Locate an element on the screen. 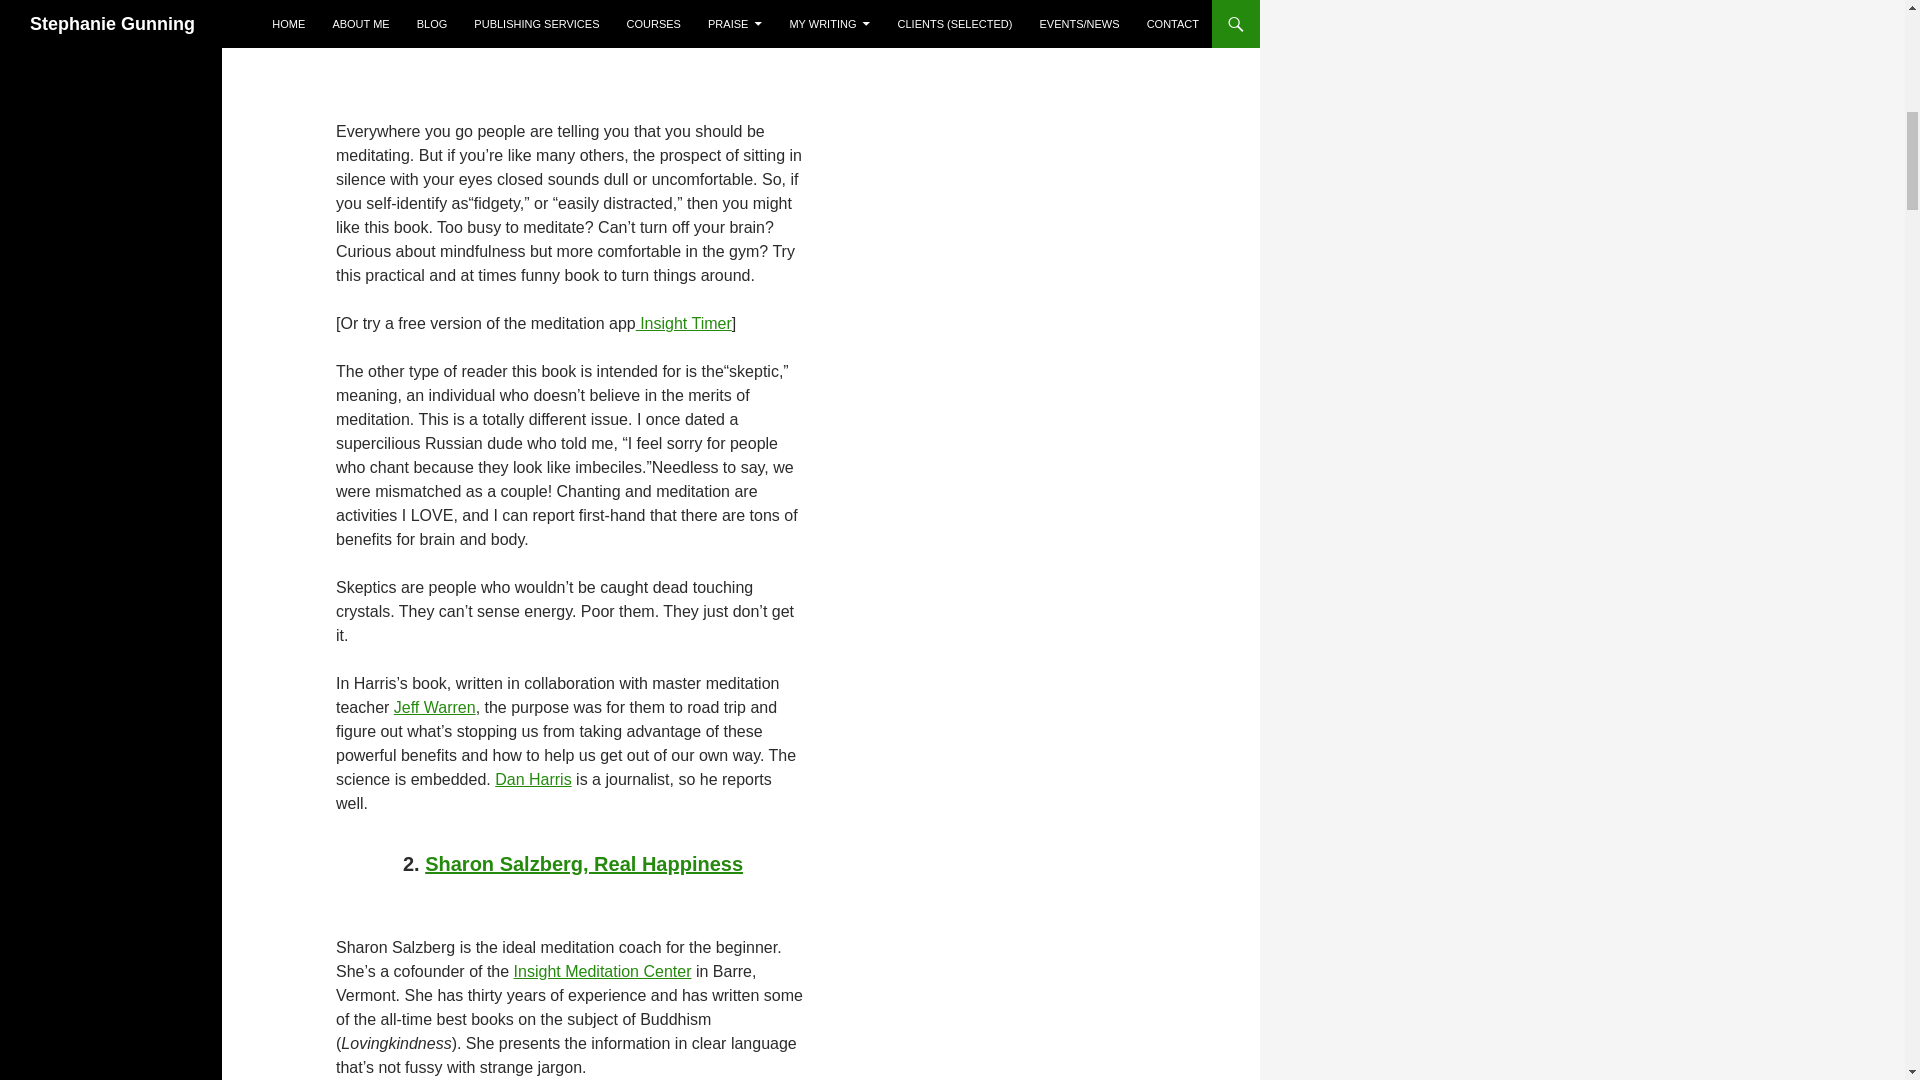 The width and height of the screenshot is (1920, 1080). Insight Meditation Center is located at coordinates (602, 971).